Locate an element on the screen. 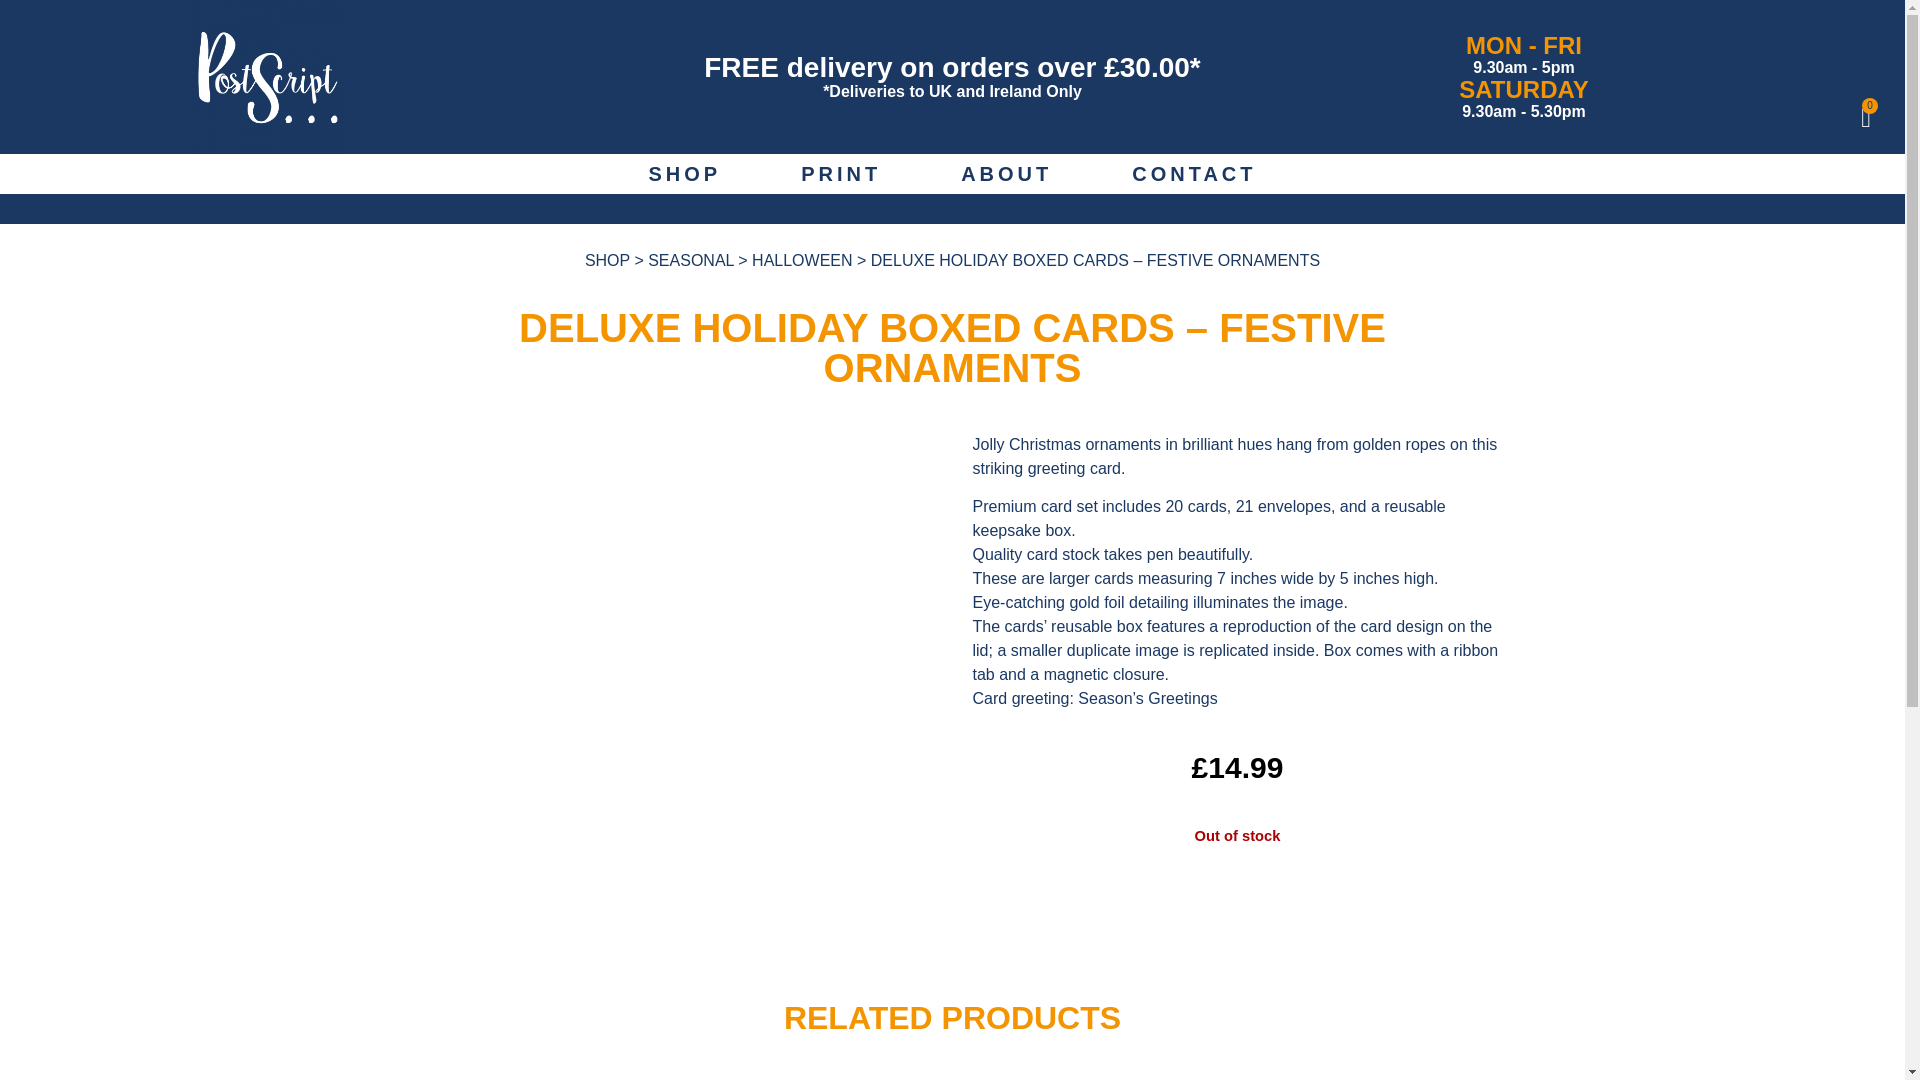 The image size is (1920, 1080). ABOUT is located at coordinates (1006, 174).